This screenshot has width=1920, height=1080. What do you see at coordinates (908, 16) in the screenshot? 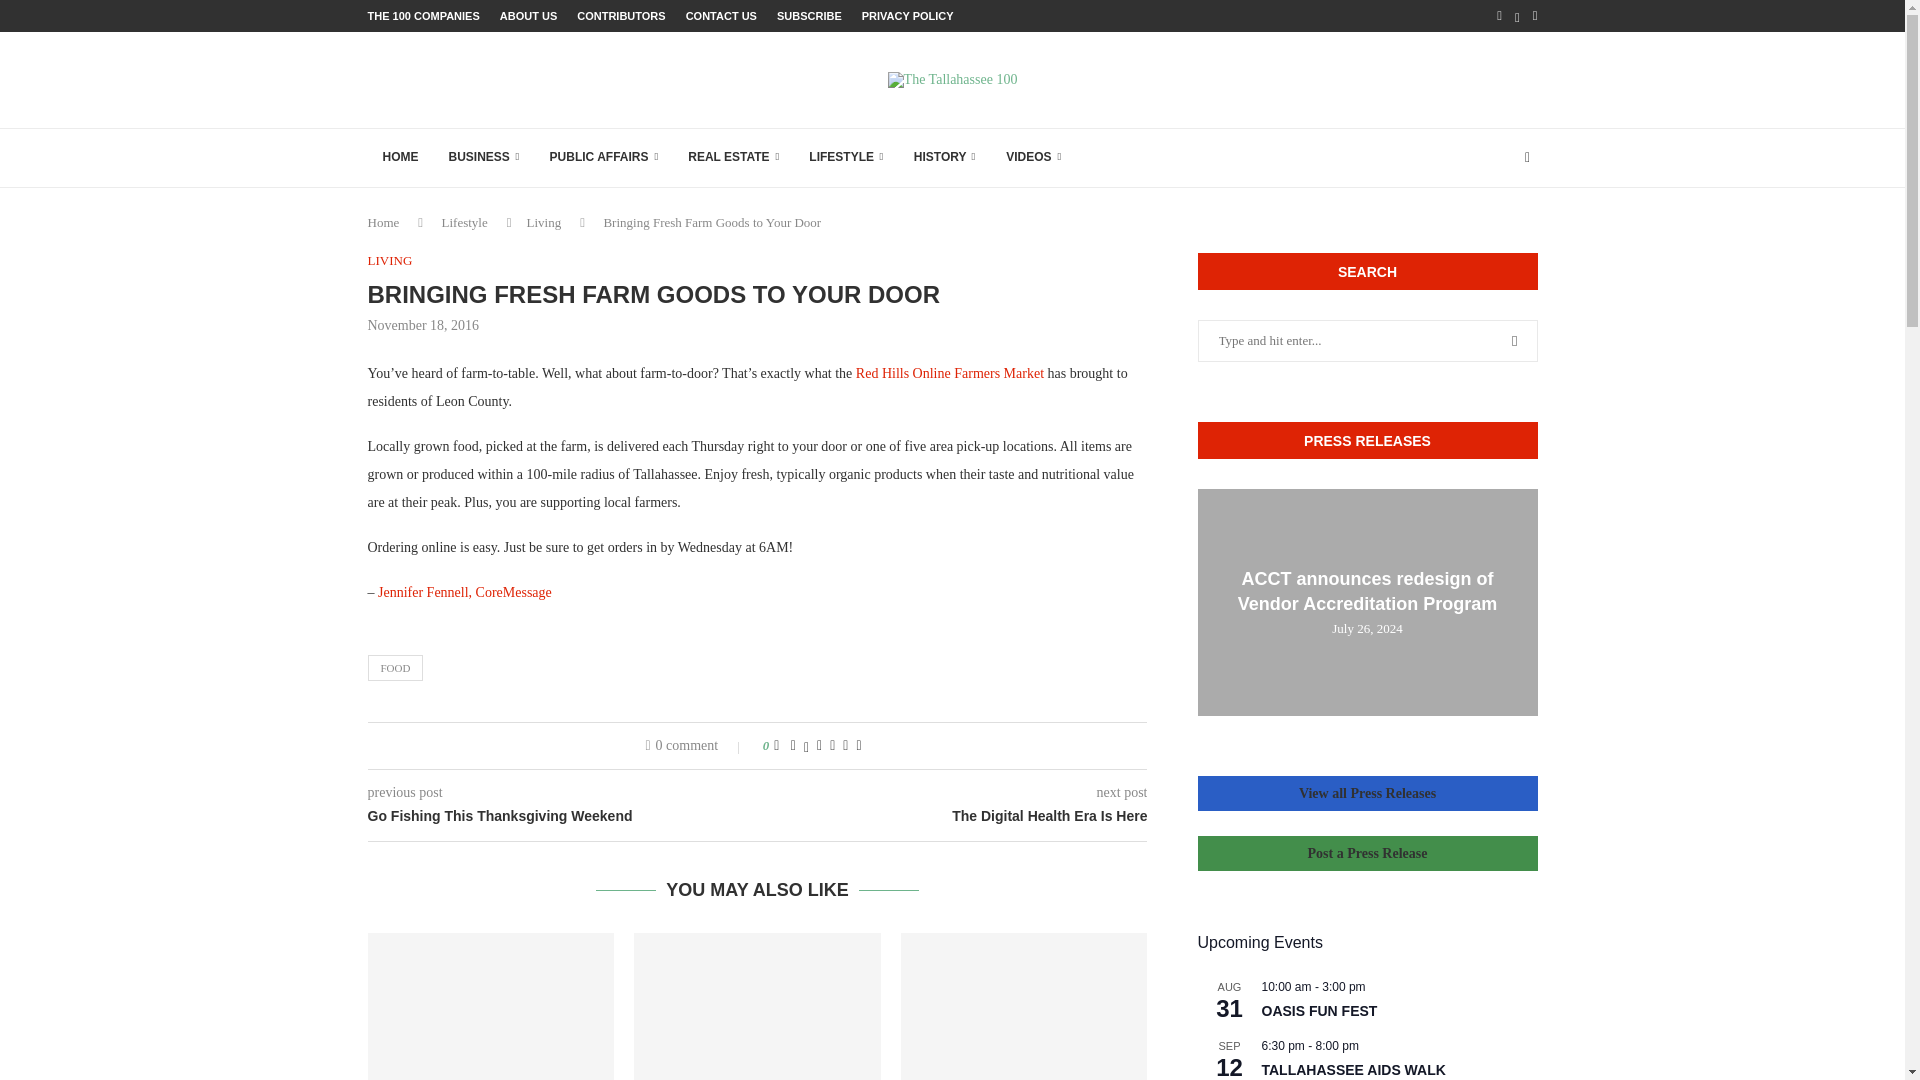
I see `PRIVACY POLICY` at bounding box center [908, 16].